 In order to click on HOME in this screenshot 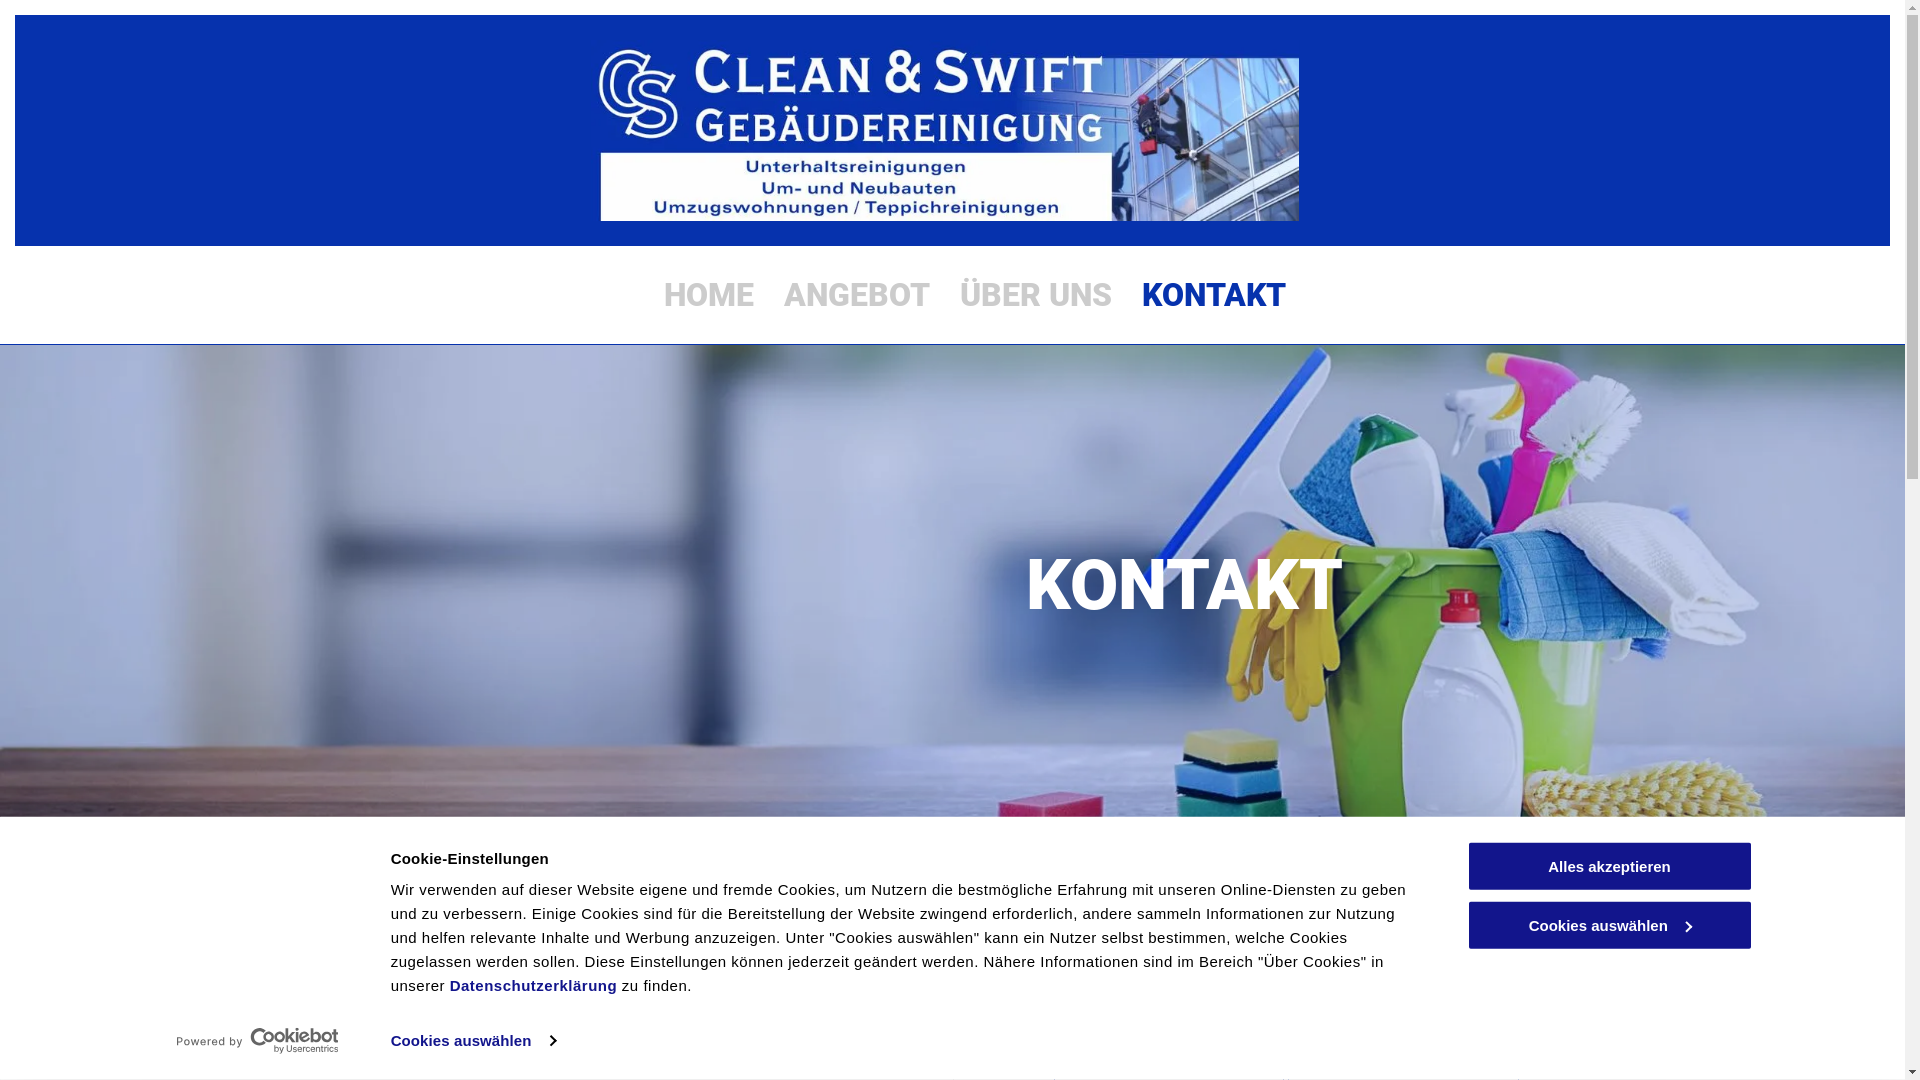, I will do `click(709, 296)`.